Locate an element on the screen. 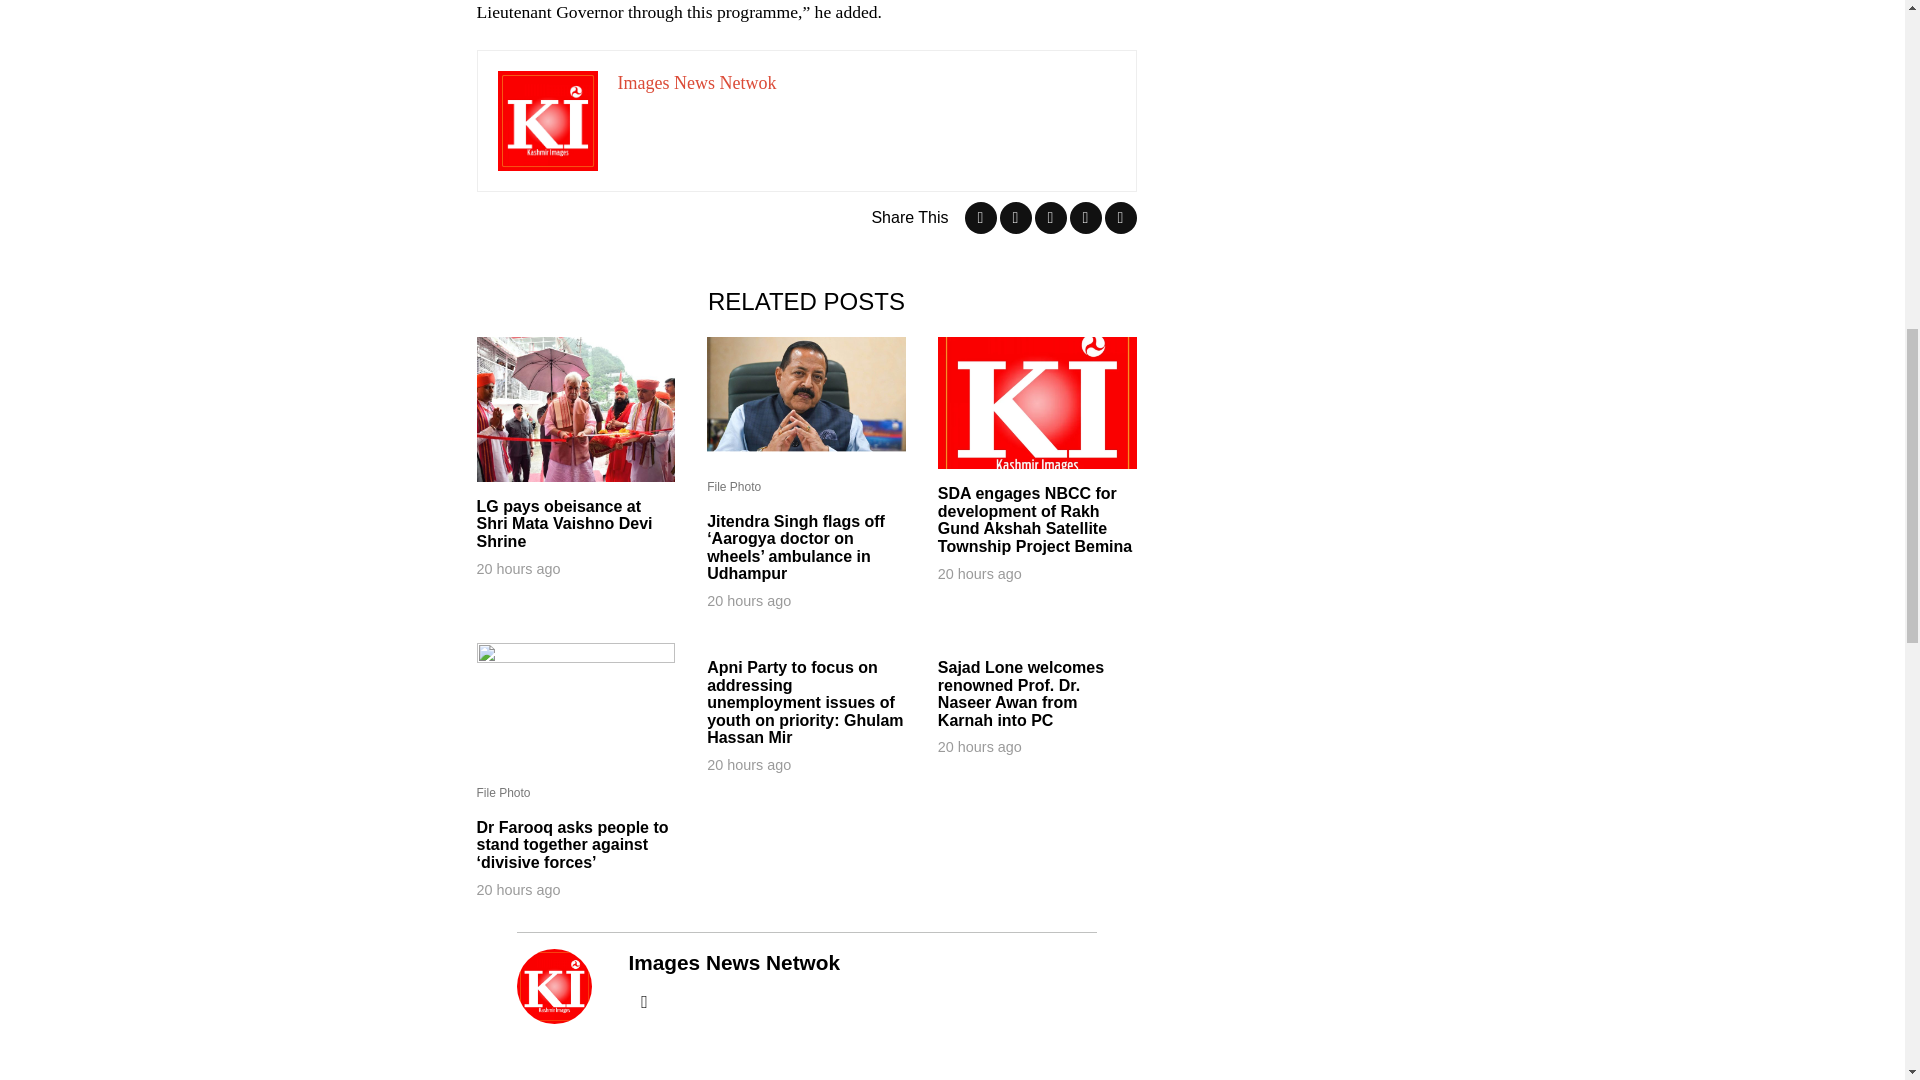 This screenshot has width=1920, height=1080. 11 Aug, 2024 22:17:58 is located at coordinates (980, 574).